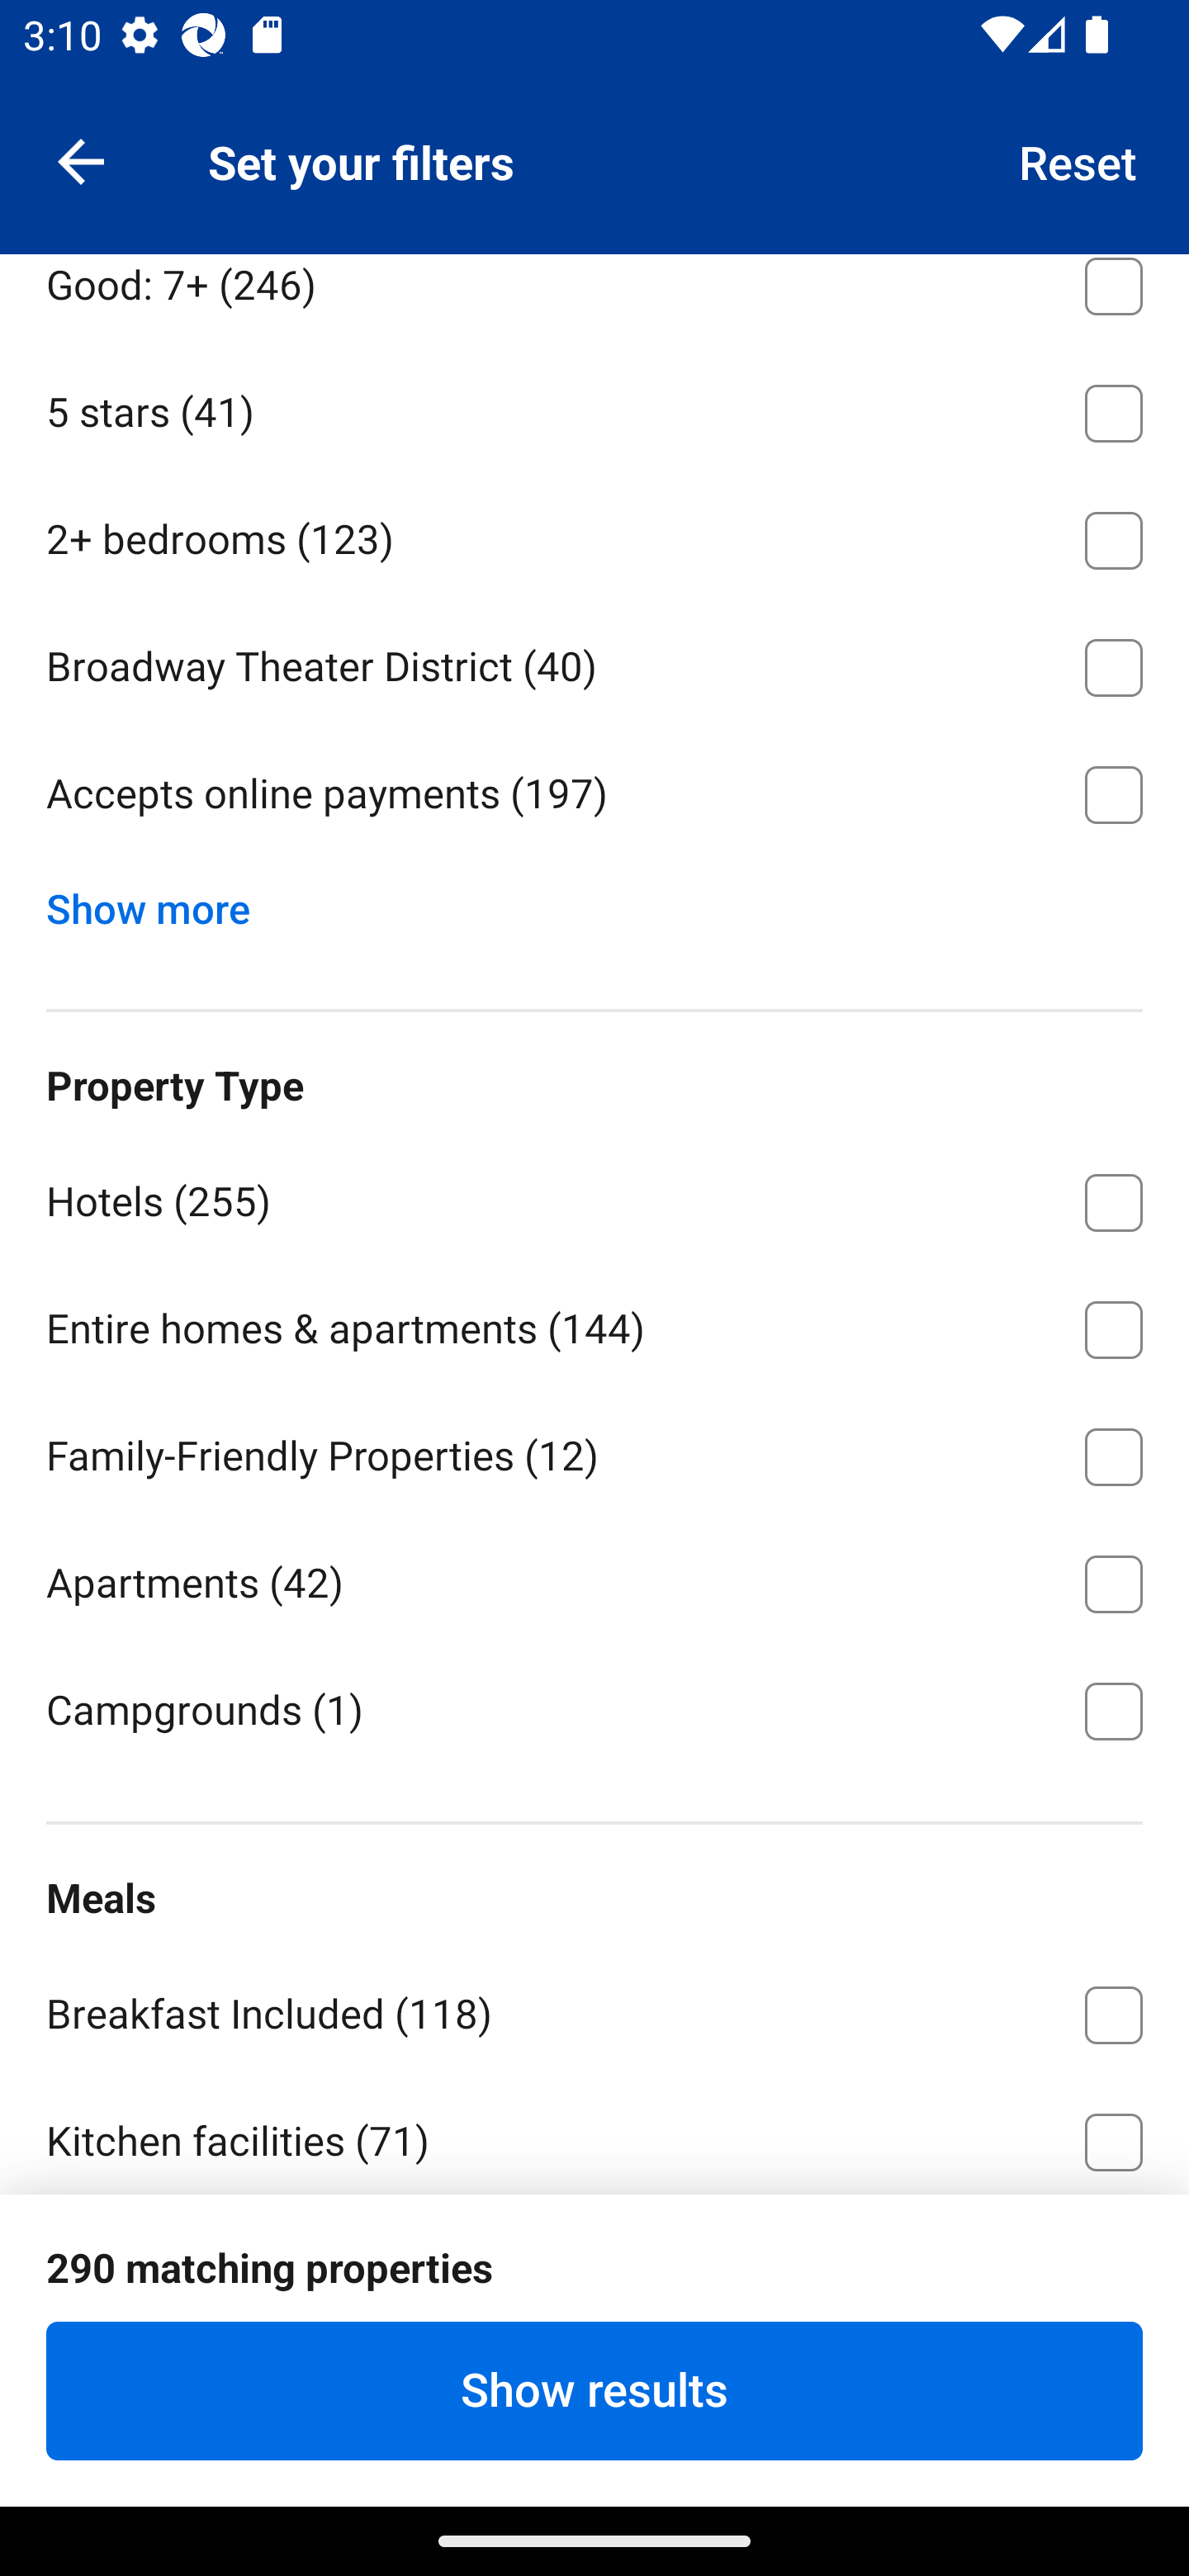 The height and width of the screenshot is (2576, 1189). I want to click on Broadway Theater District ⁦(40), so click(594, 661).